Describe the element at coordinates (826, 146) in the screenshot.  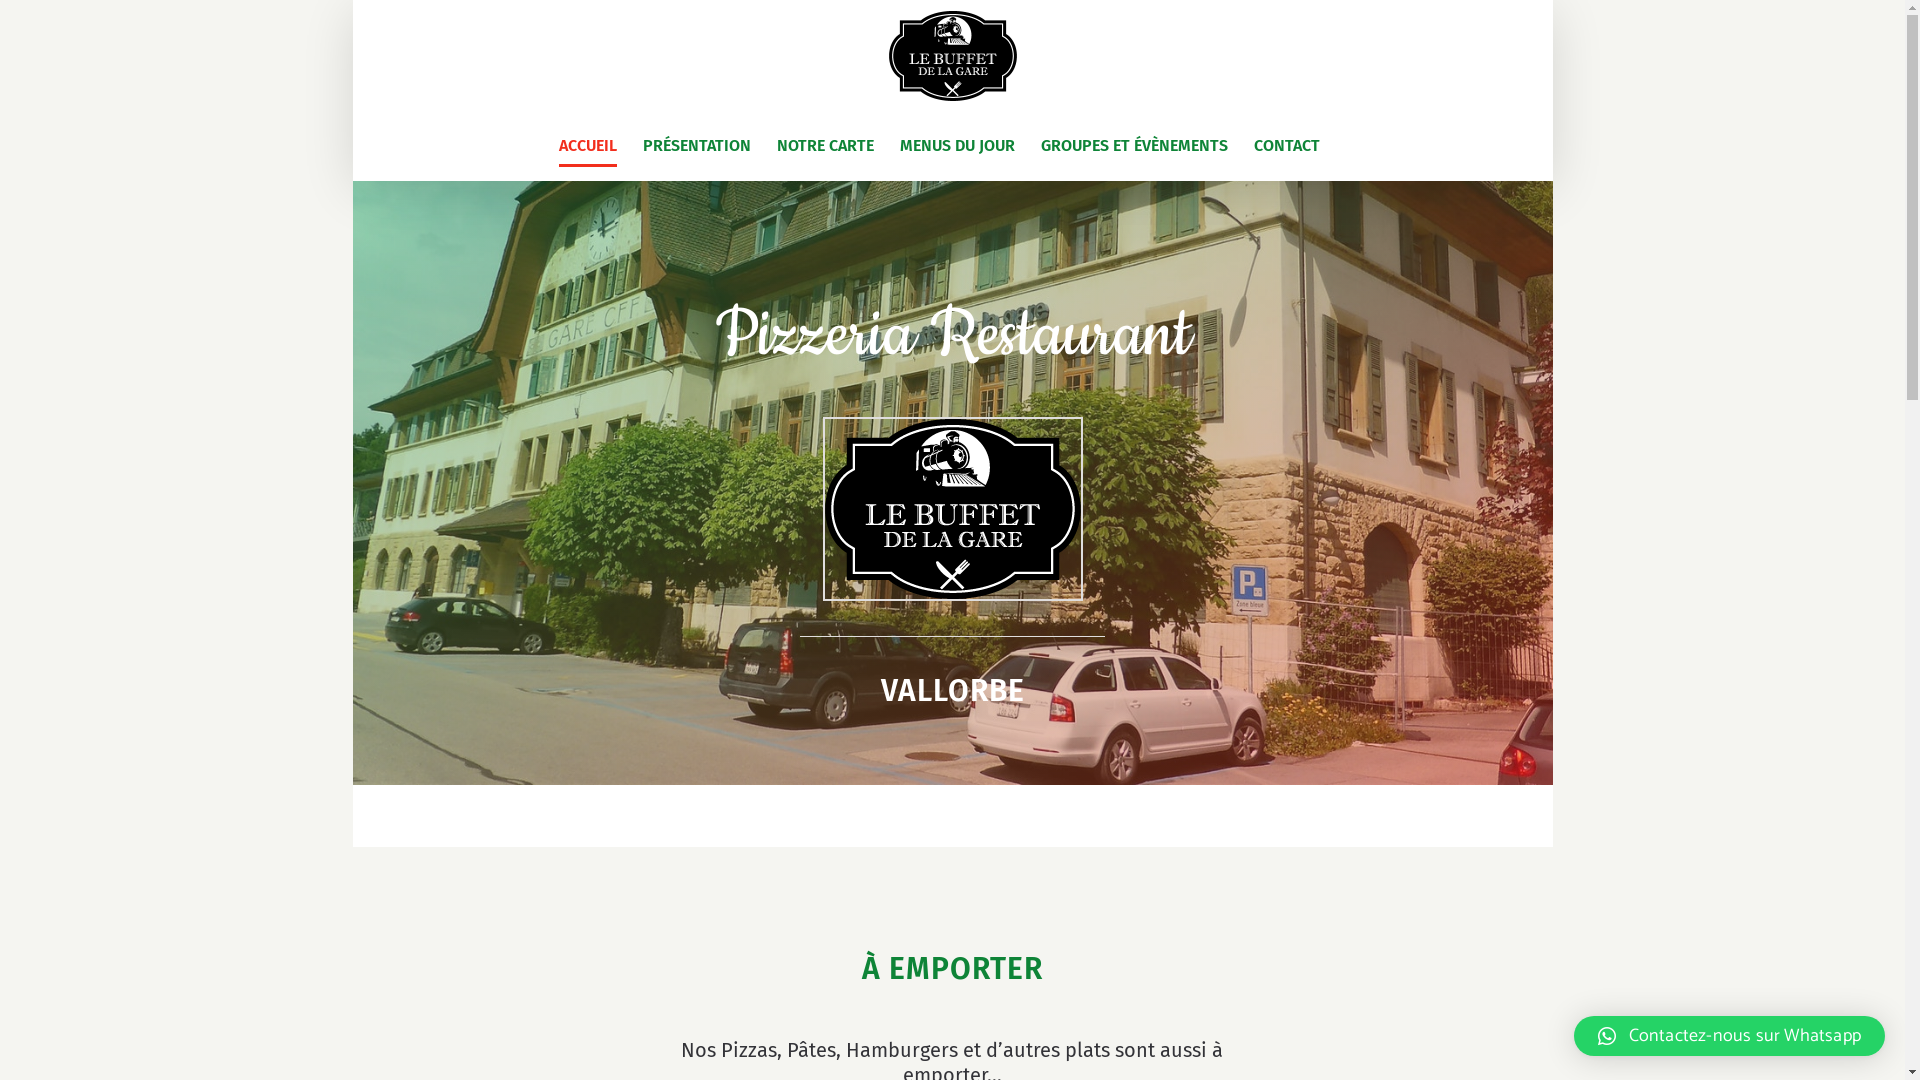
I see `NOTRE CARTE` at that location.